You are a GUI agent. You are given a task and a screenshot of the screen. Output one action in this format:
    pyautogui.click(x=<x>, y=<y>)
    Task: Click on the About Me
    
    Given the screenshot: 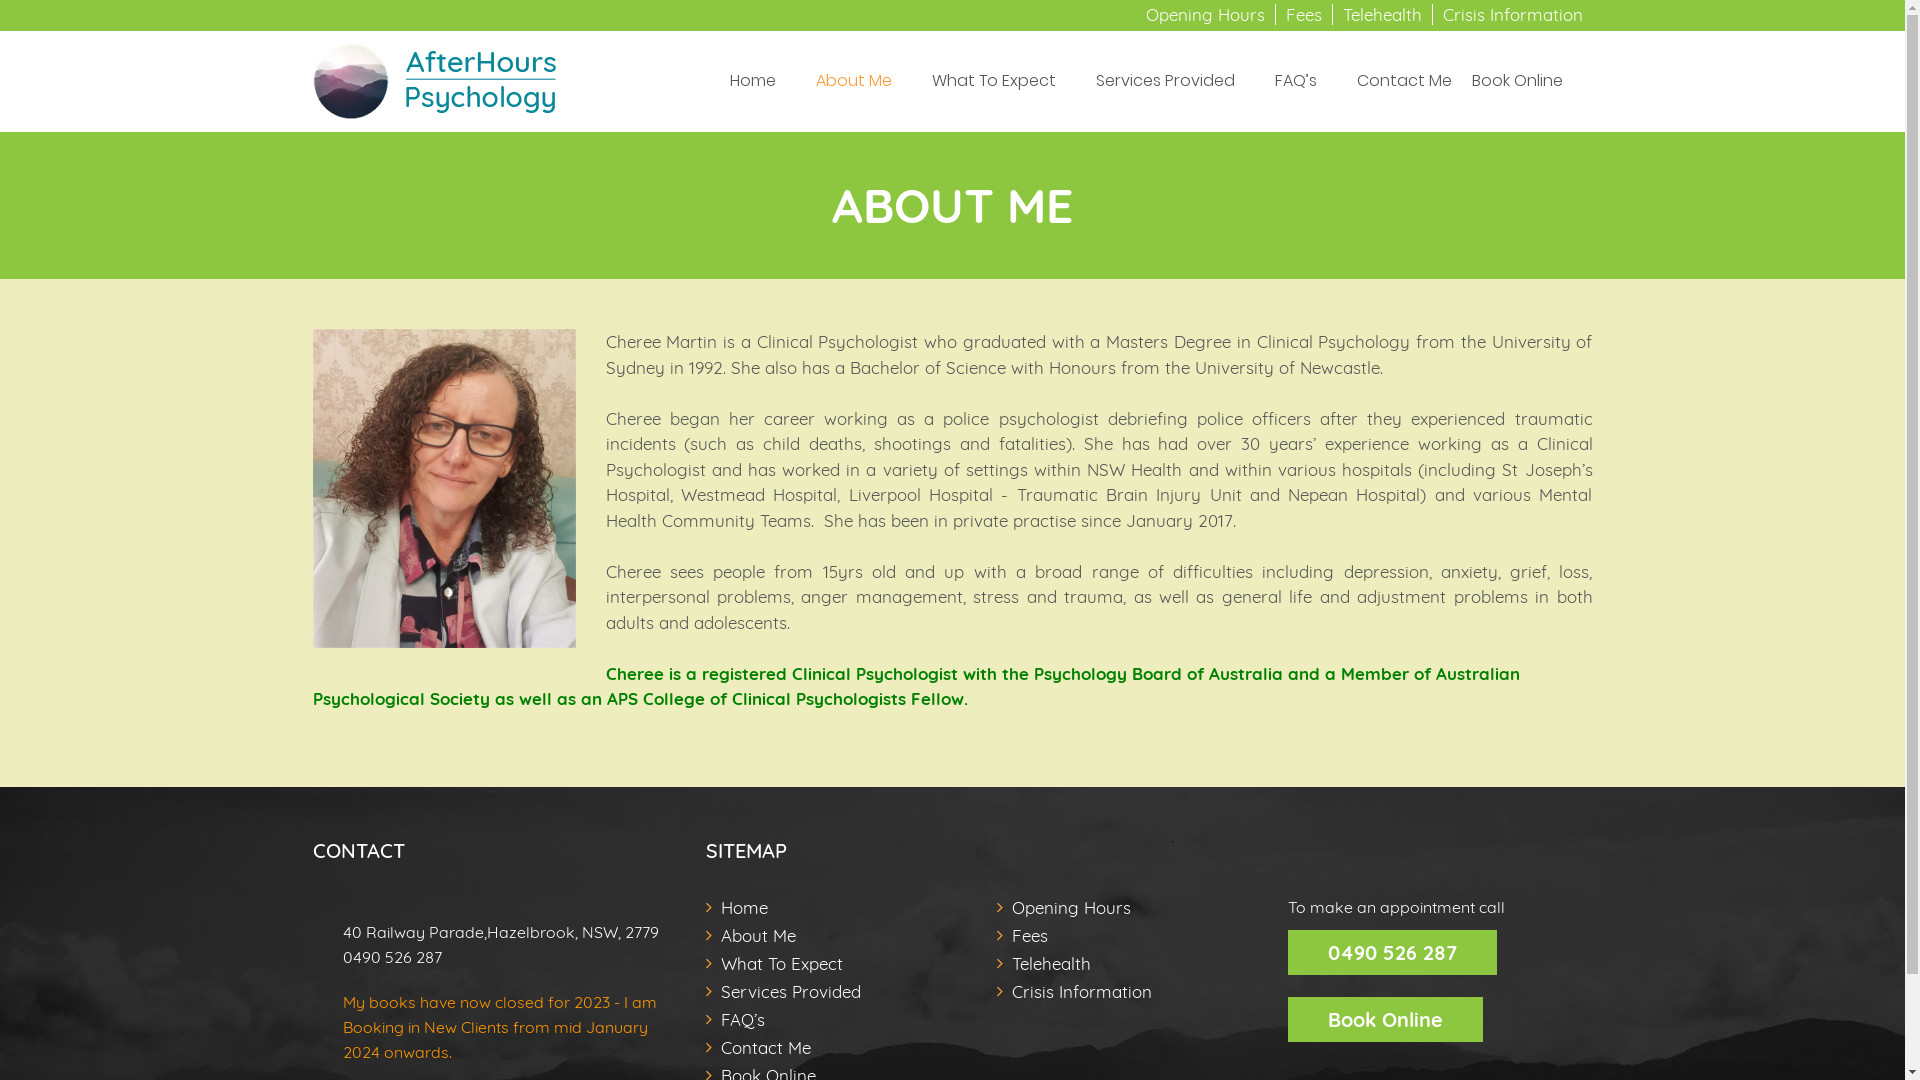 What is the action you would take?
    pyautogui.click(x=854, y=82)
    